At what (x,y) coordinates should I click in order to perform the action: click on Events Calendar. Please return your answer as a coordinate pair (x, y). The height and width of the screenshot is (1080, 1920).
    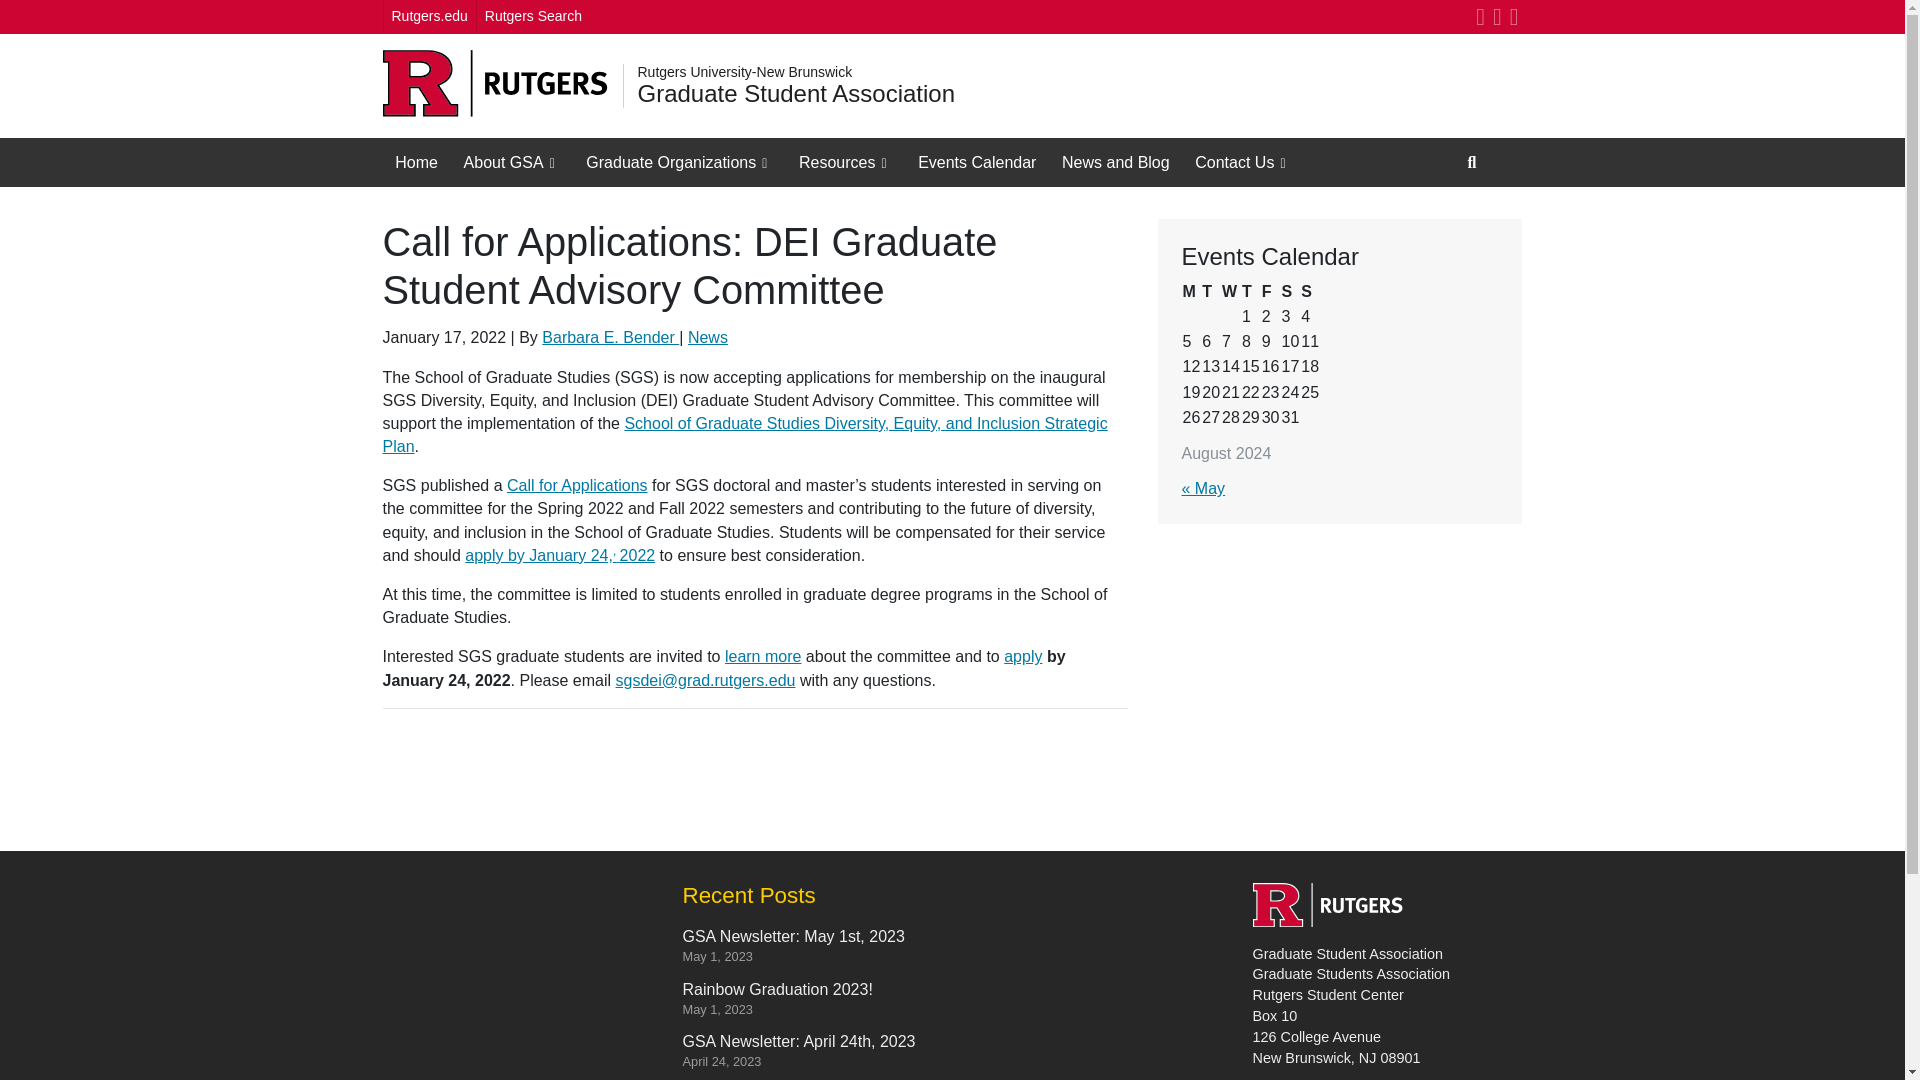
    Looking at the image, I should click on (976, 162).